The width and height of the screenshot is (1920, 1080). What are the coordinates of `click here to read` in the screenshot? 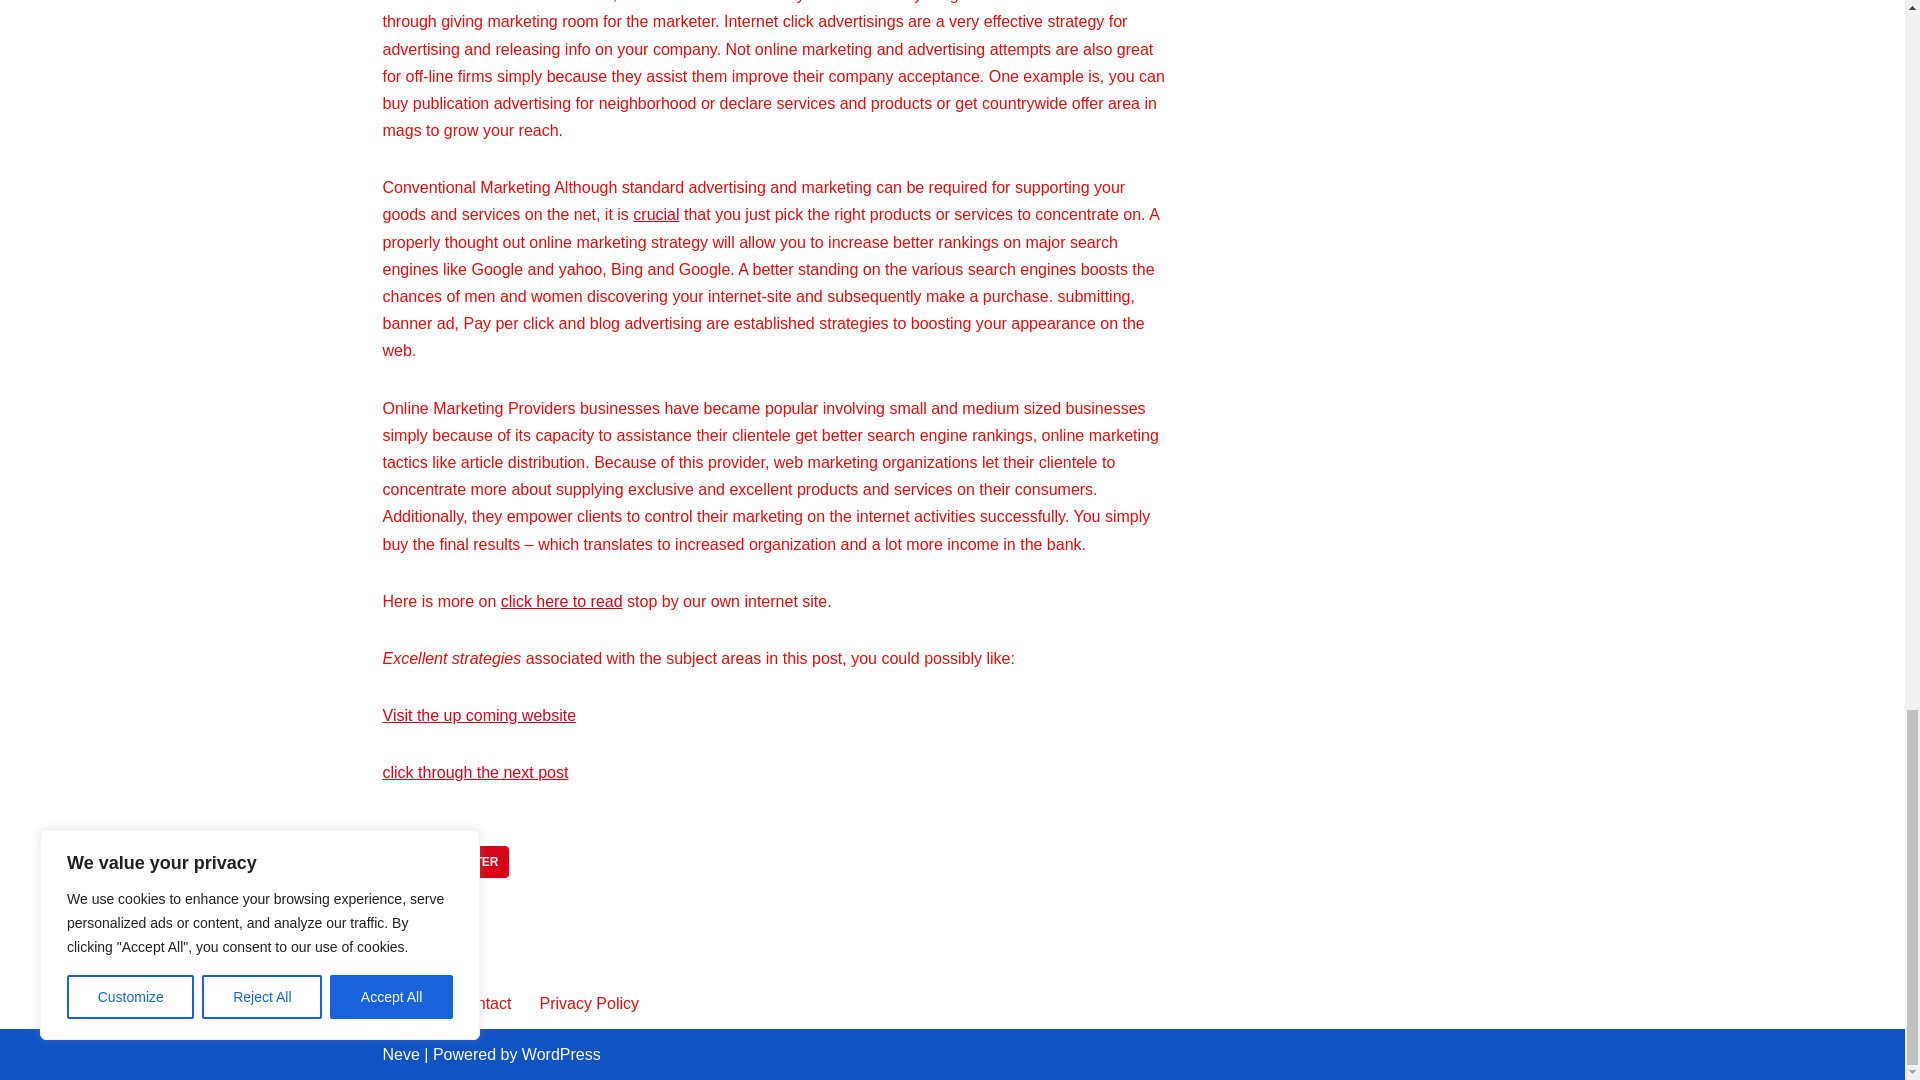 It's located at (562, 601).